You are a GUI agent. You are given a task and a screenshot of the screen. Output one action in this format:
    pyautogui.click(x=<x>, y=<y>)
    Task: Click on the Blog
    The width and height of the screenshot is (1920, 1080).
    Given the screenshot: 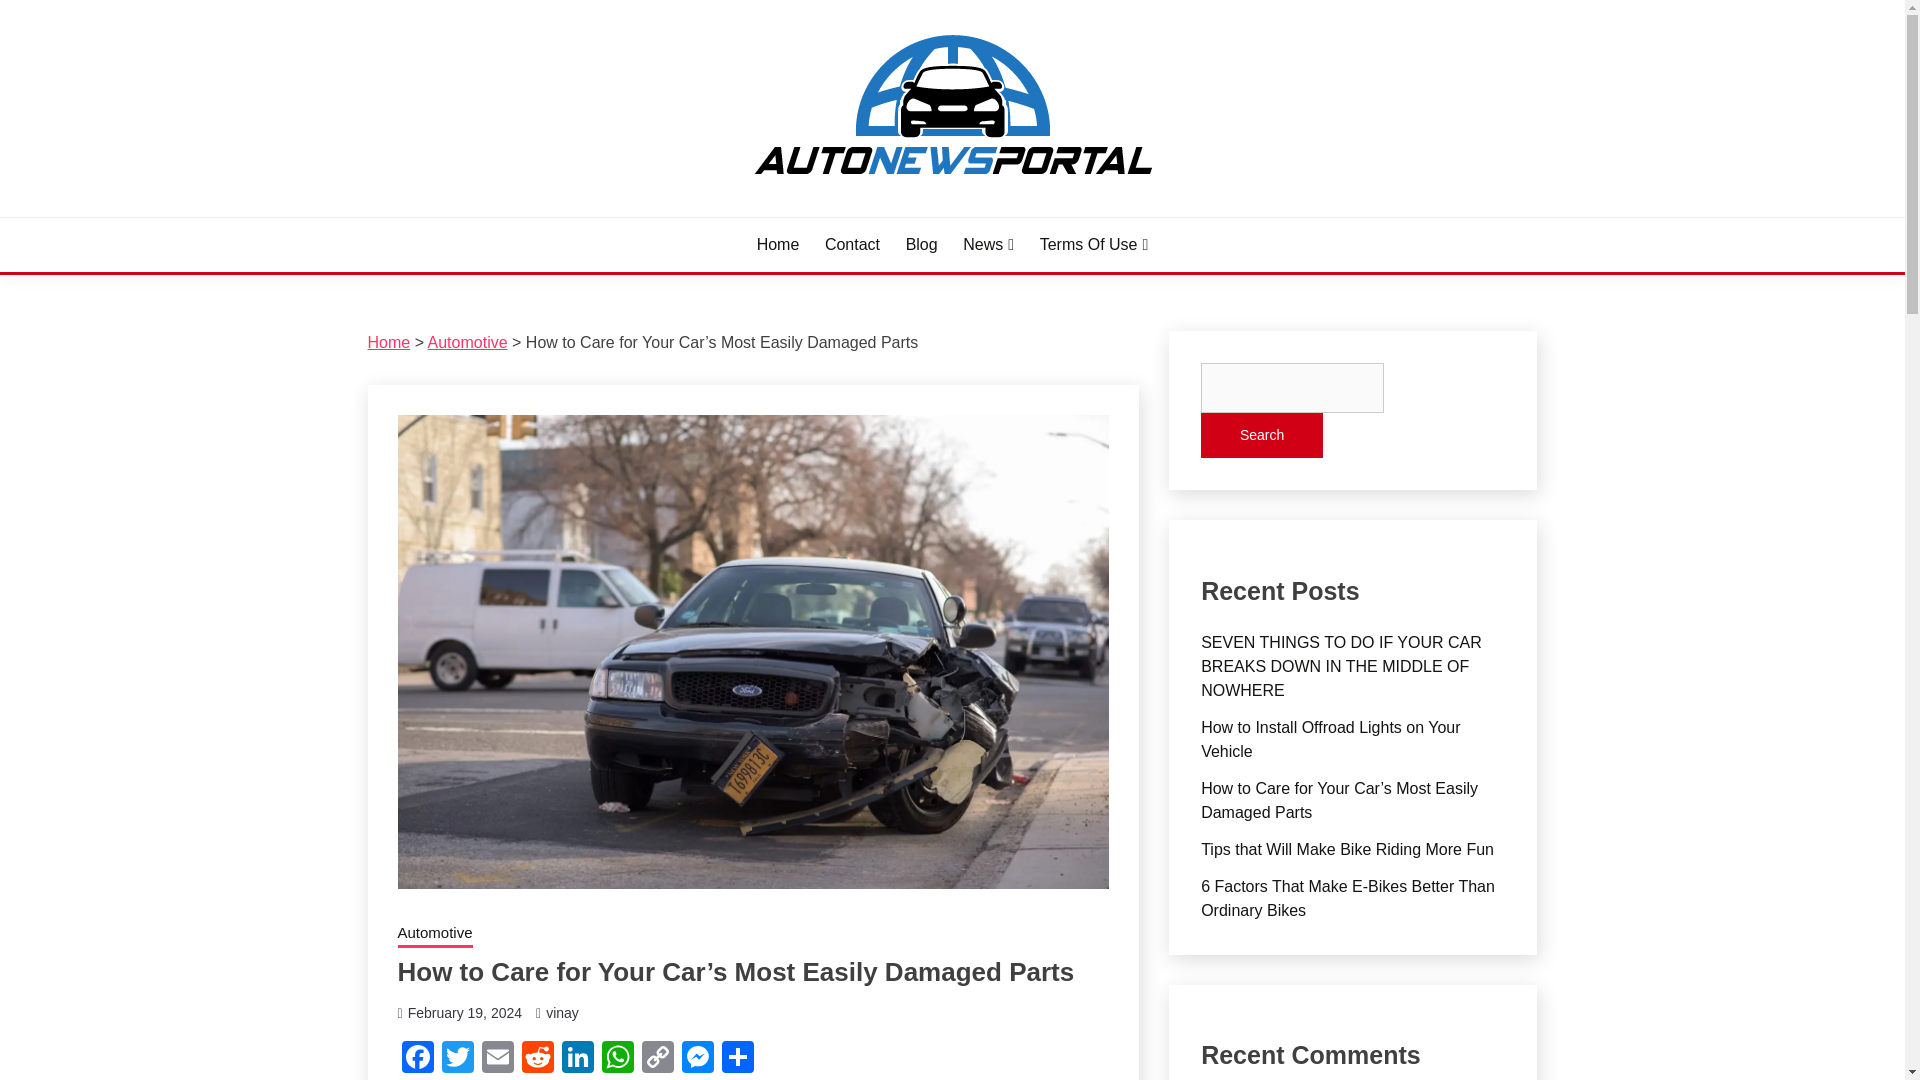 What is the action you would take?
    pyautogui.click(x=922, y=245)
    